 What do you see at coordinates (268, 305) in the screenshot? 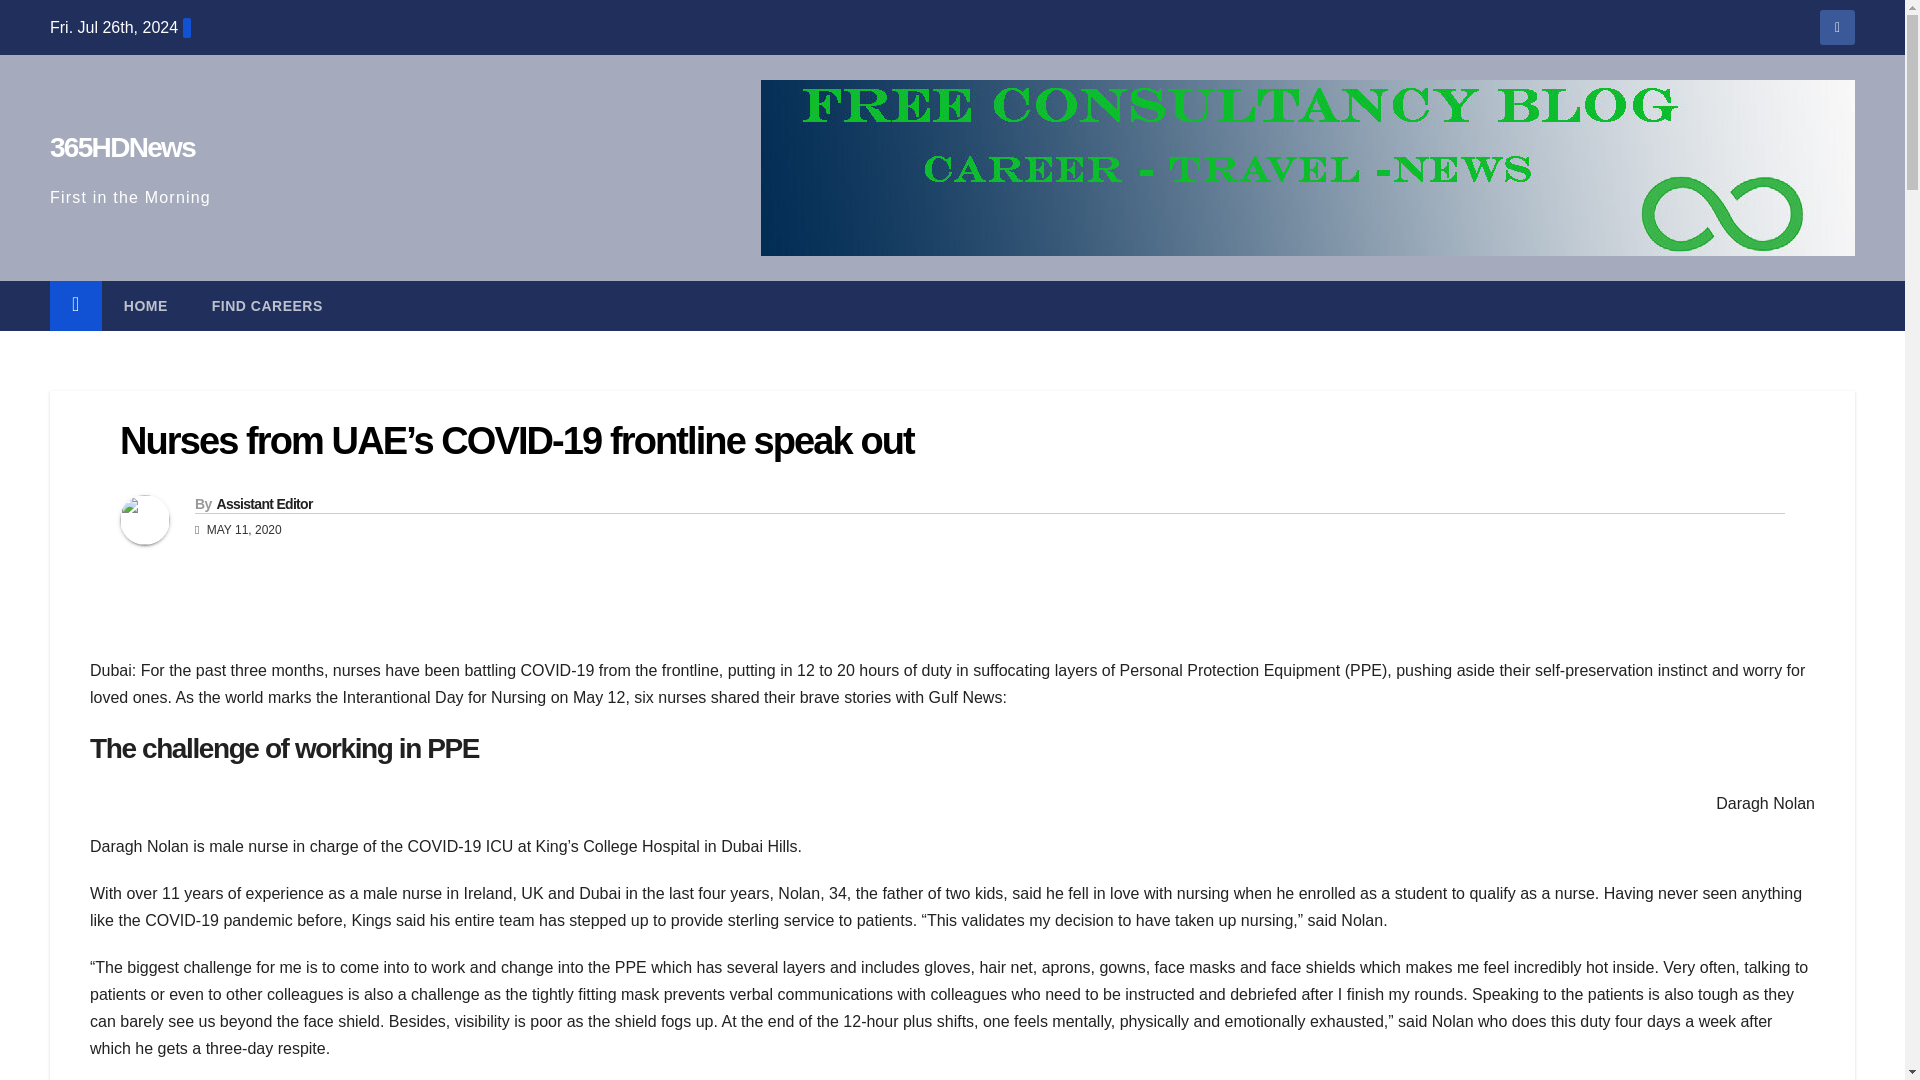
I see `FIND CAREERS` at bounding box center [268, 305].